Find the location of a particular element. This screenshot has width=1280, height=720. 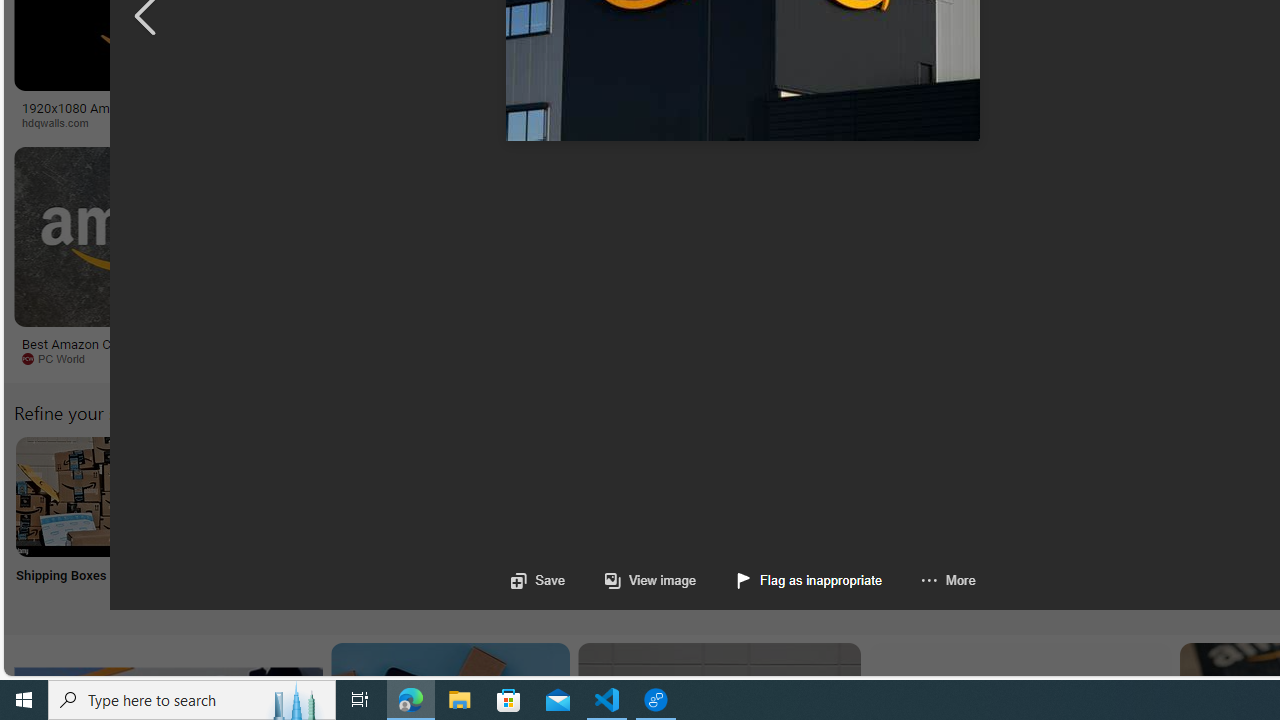

Amazon Online Store is located at coordinates (1132, 496).